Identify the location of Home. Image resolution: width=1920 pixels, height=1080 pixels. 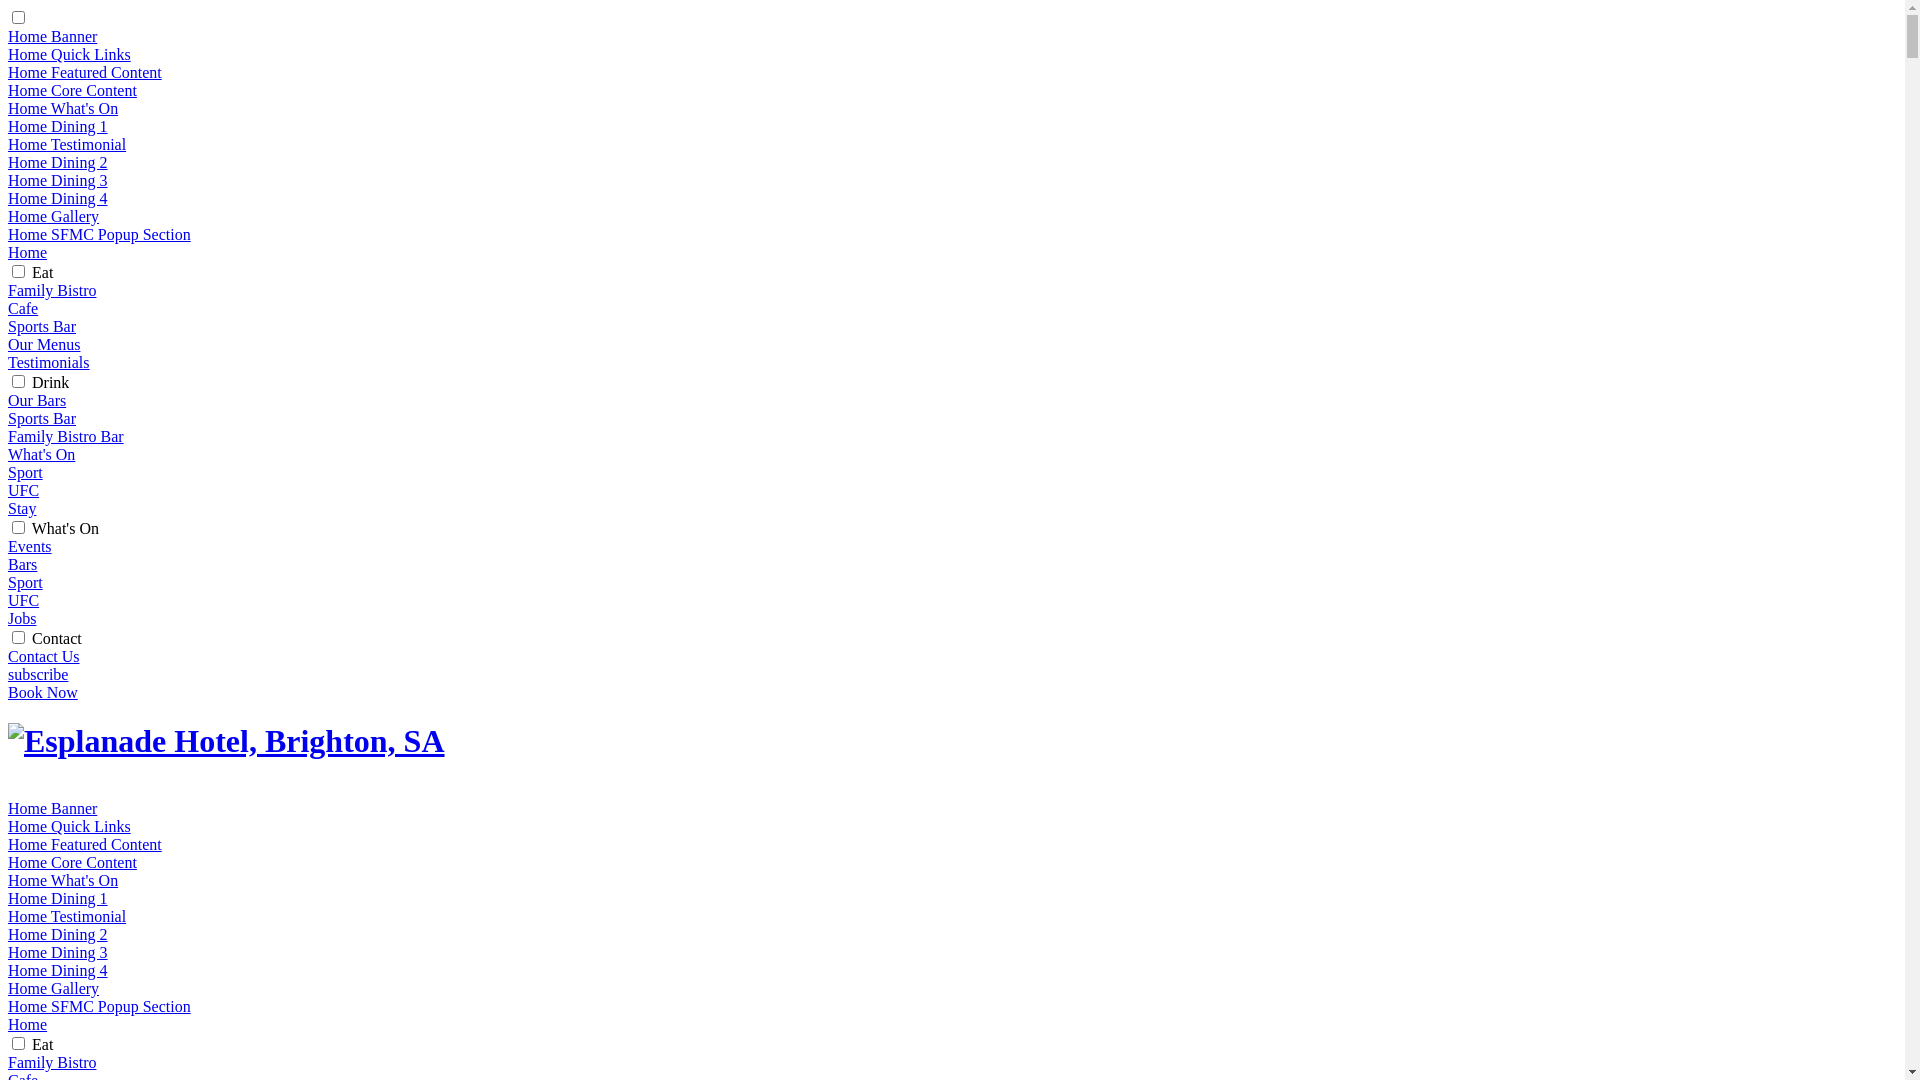
(28, 1024).